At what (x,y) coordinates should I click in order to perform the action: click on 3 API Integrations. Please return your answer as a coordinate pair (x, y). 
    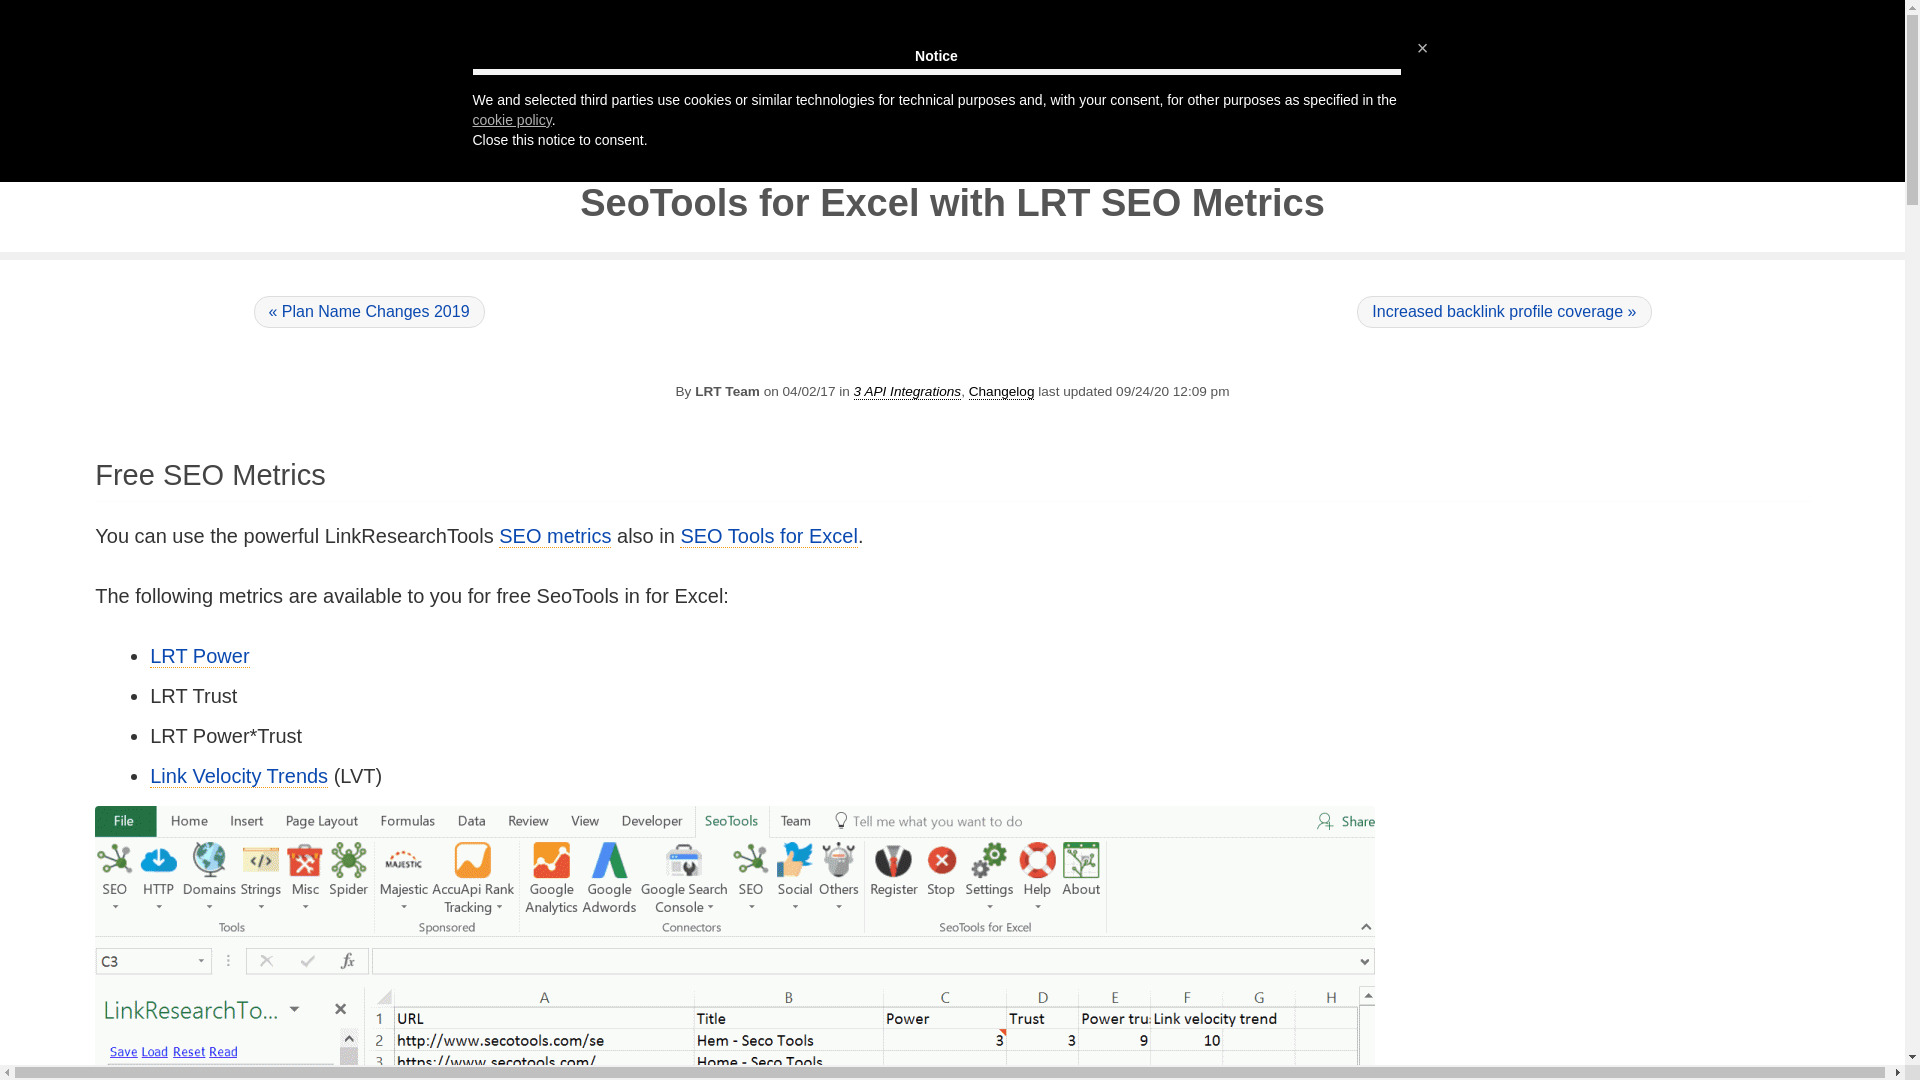
    Looking at the image, I should click on (908, 392).